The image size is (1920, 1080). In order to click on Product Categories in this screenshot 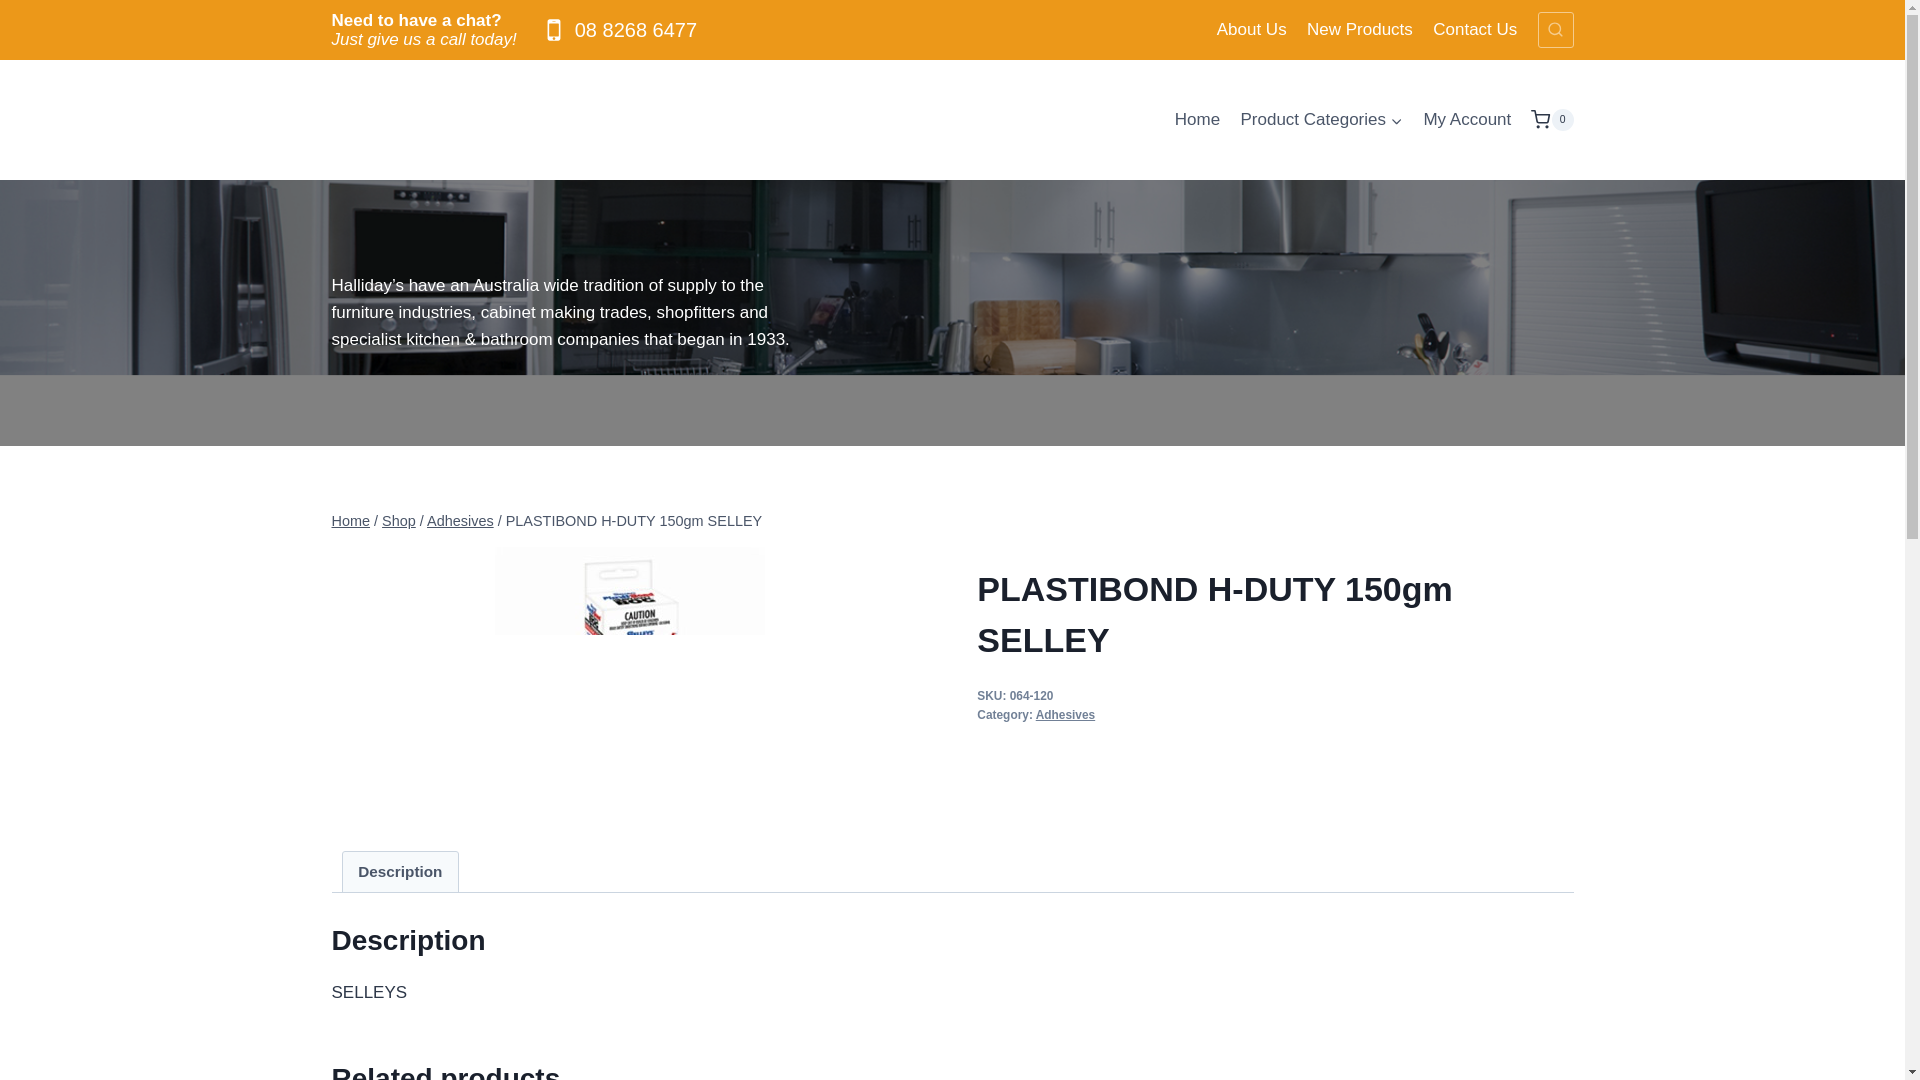, I will do `click(1322, 120)`.